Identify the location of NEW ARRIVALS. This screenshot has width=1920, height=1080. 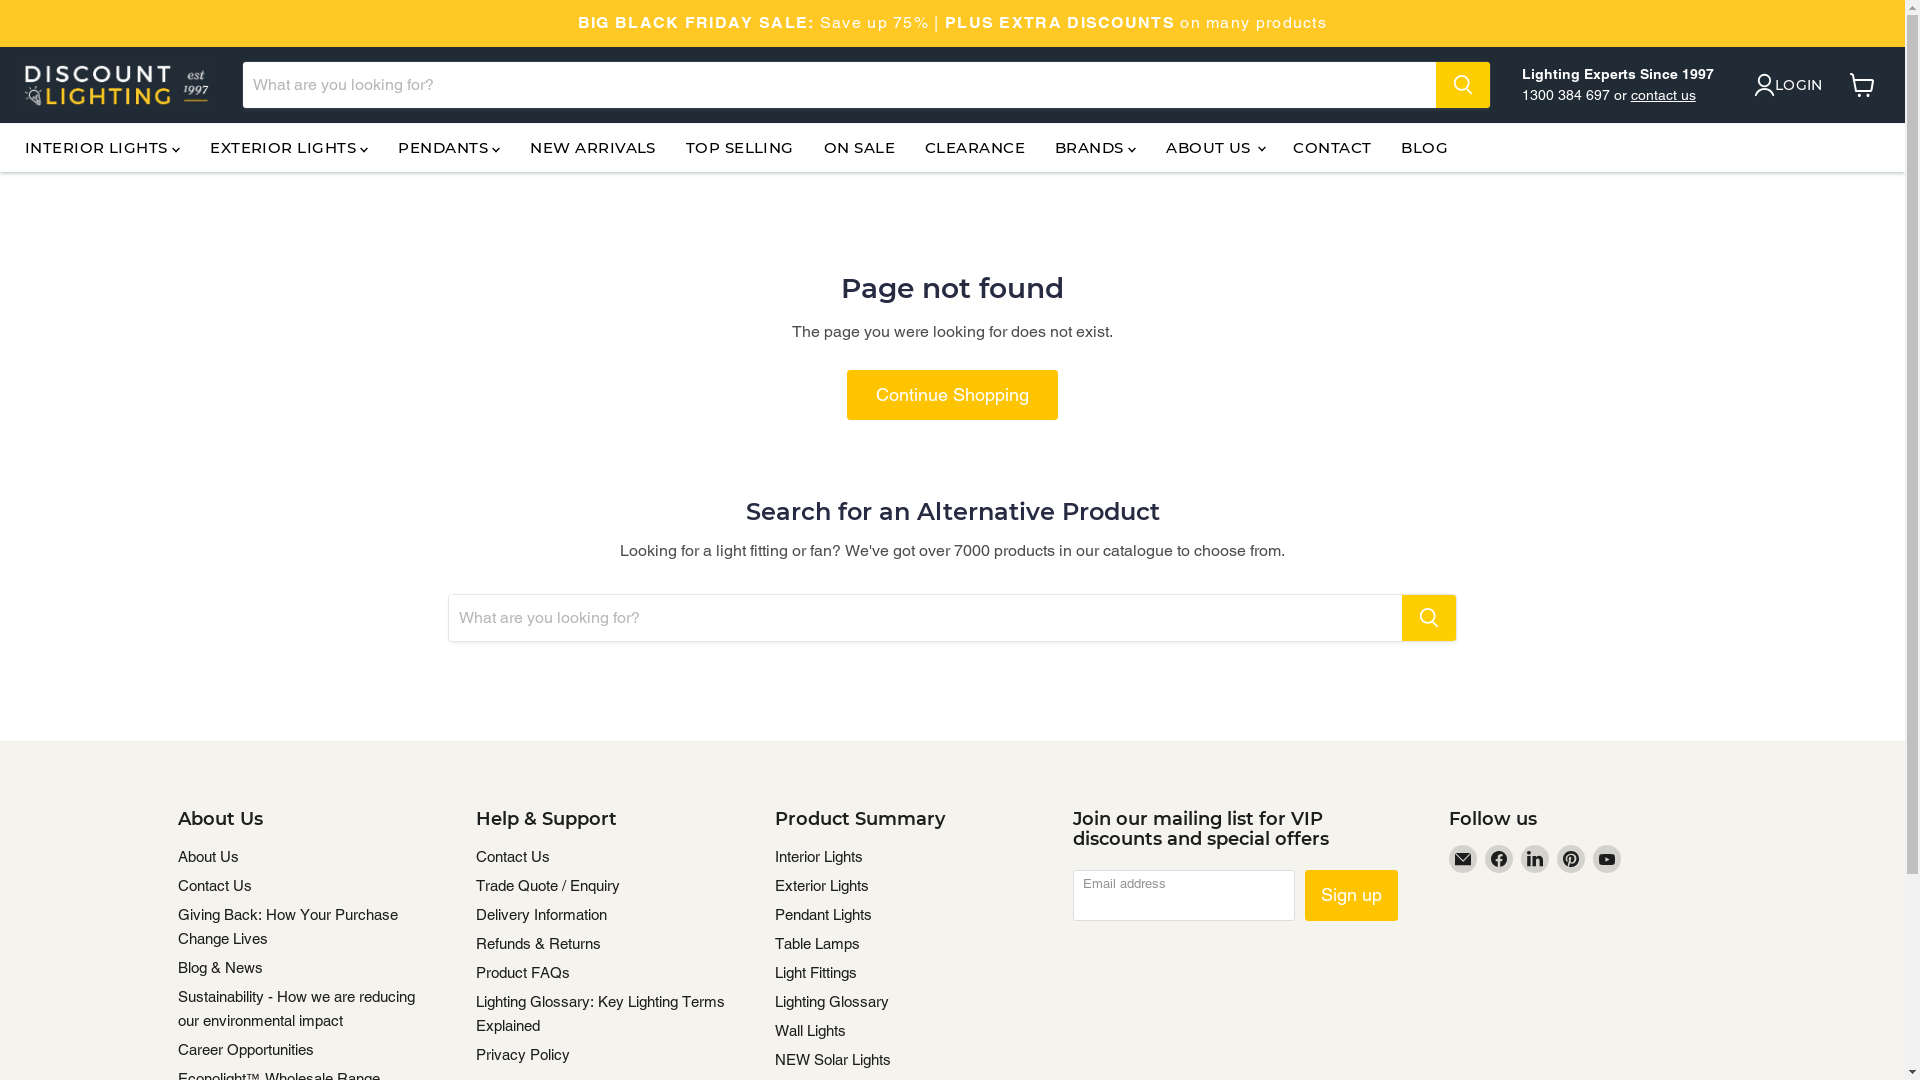
(592, 148).